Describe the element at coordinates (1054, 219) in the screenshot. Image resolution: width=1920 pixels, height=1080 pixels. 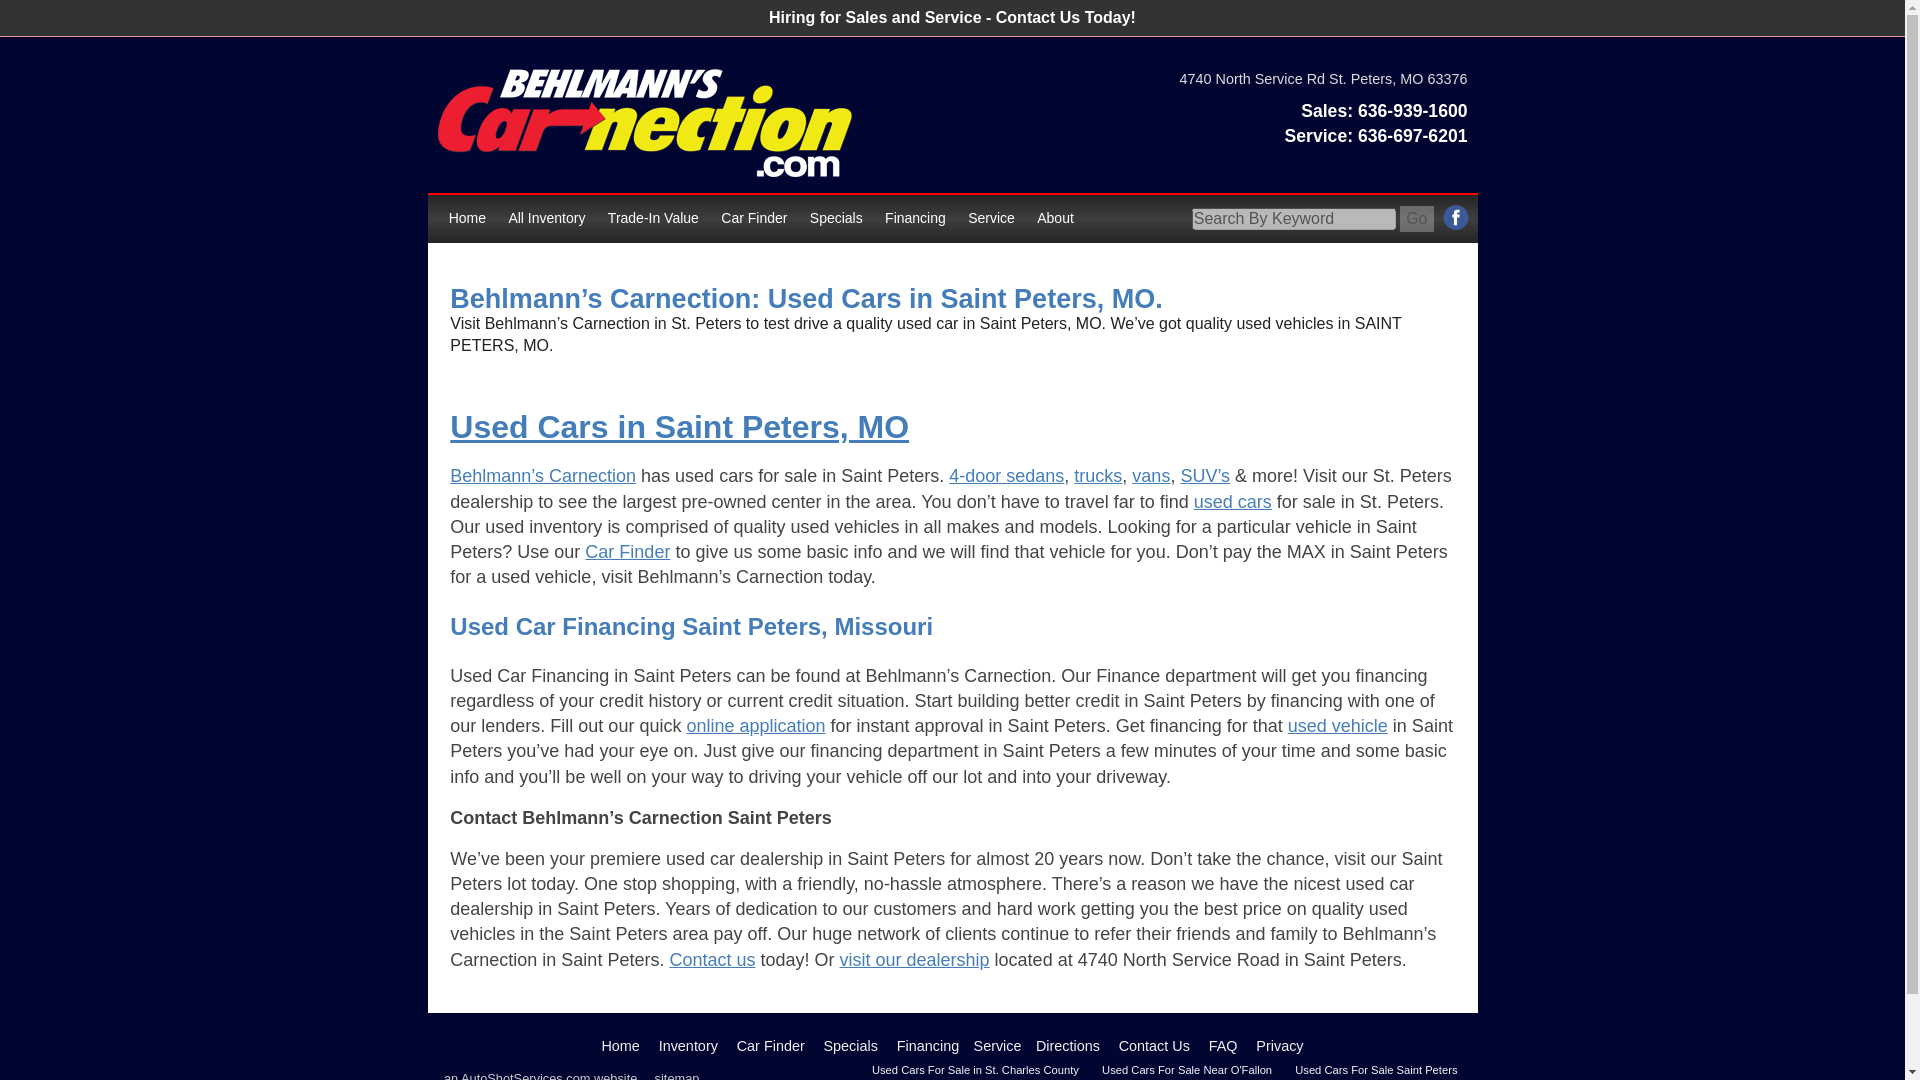
I see `About` at that location.